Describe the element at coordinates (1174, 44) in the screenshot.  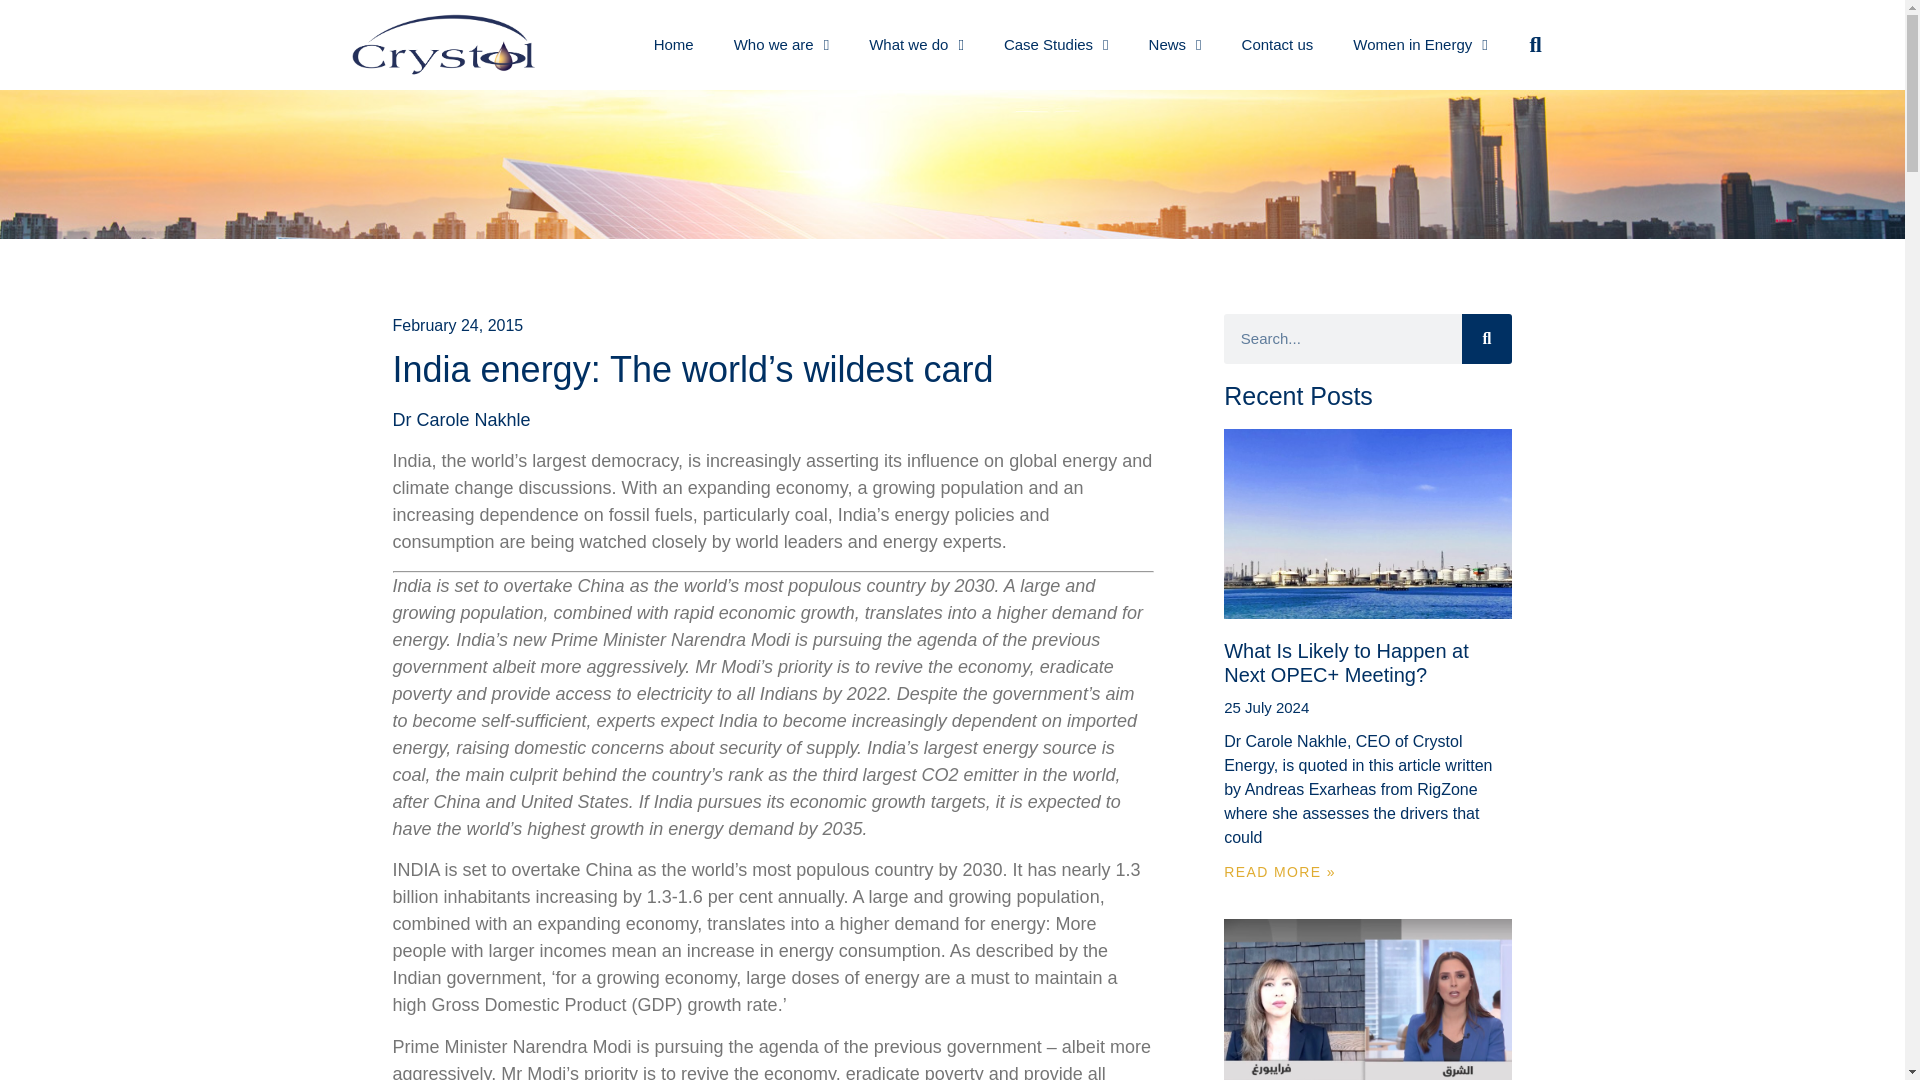
I see `News` at that location.